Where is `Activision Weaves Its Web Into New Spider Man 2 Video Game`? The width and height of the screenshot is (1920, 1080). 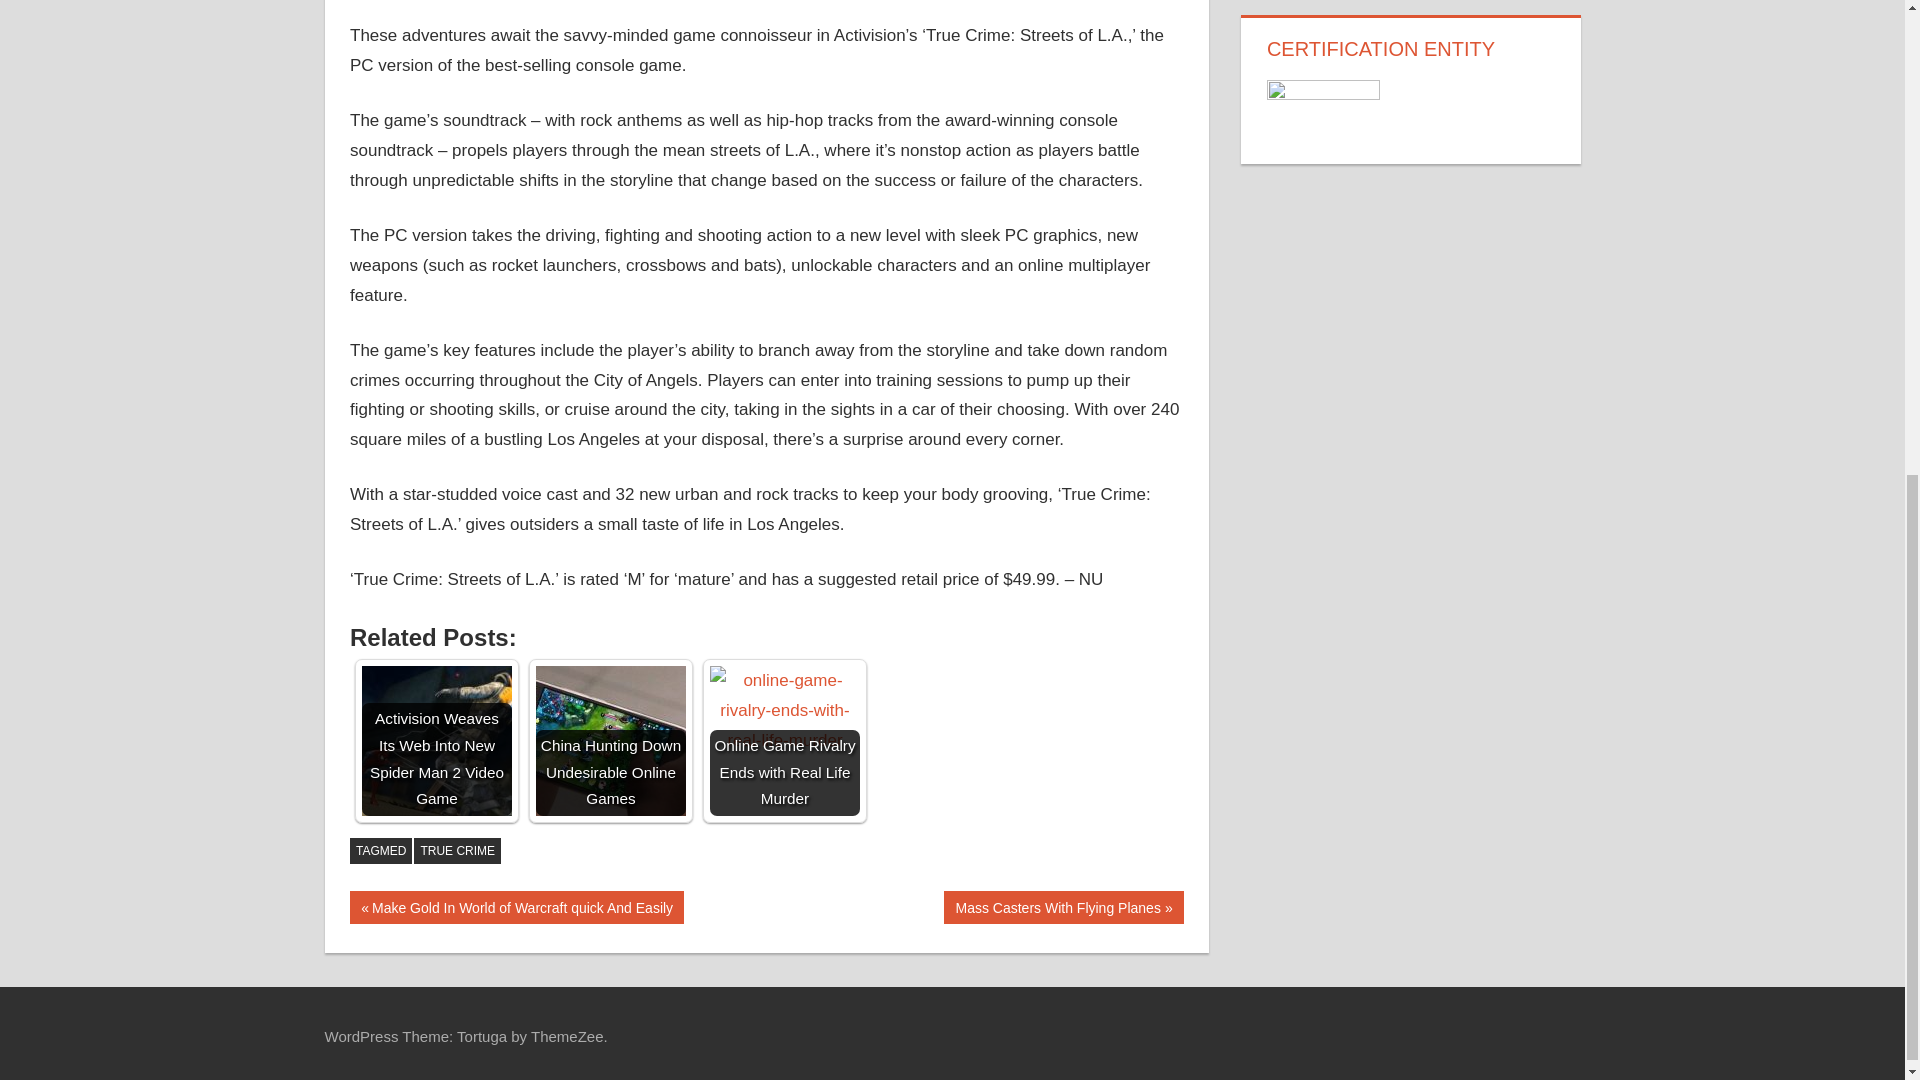 Activision Weaves Its Web Into New Spider Man 2 Video Game is located at coordinates (437, 741).